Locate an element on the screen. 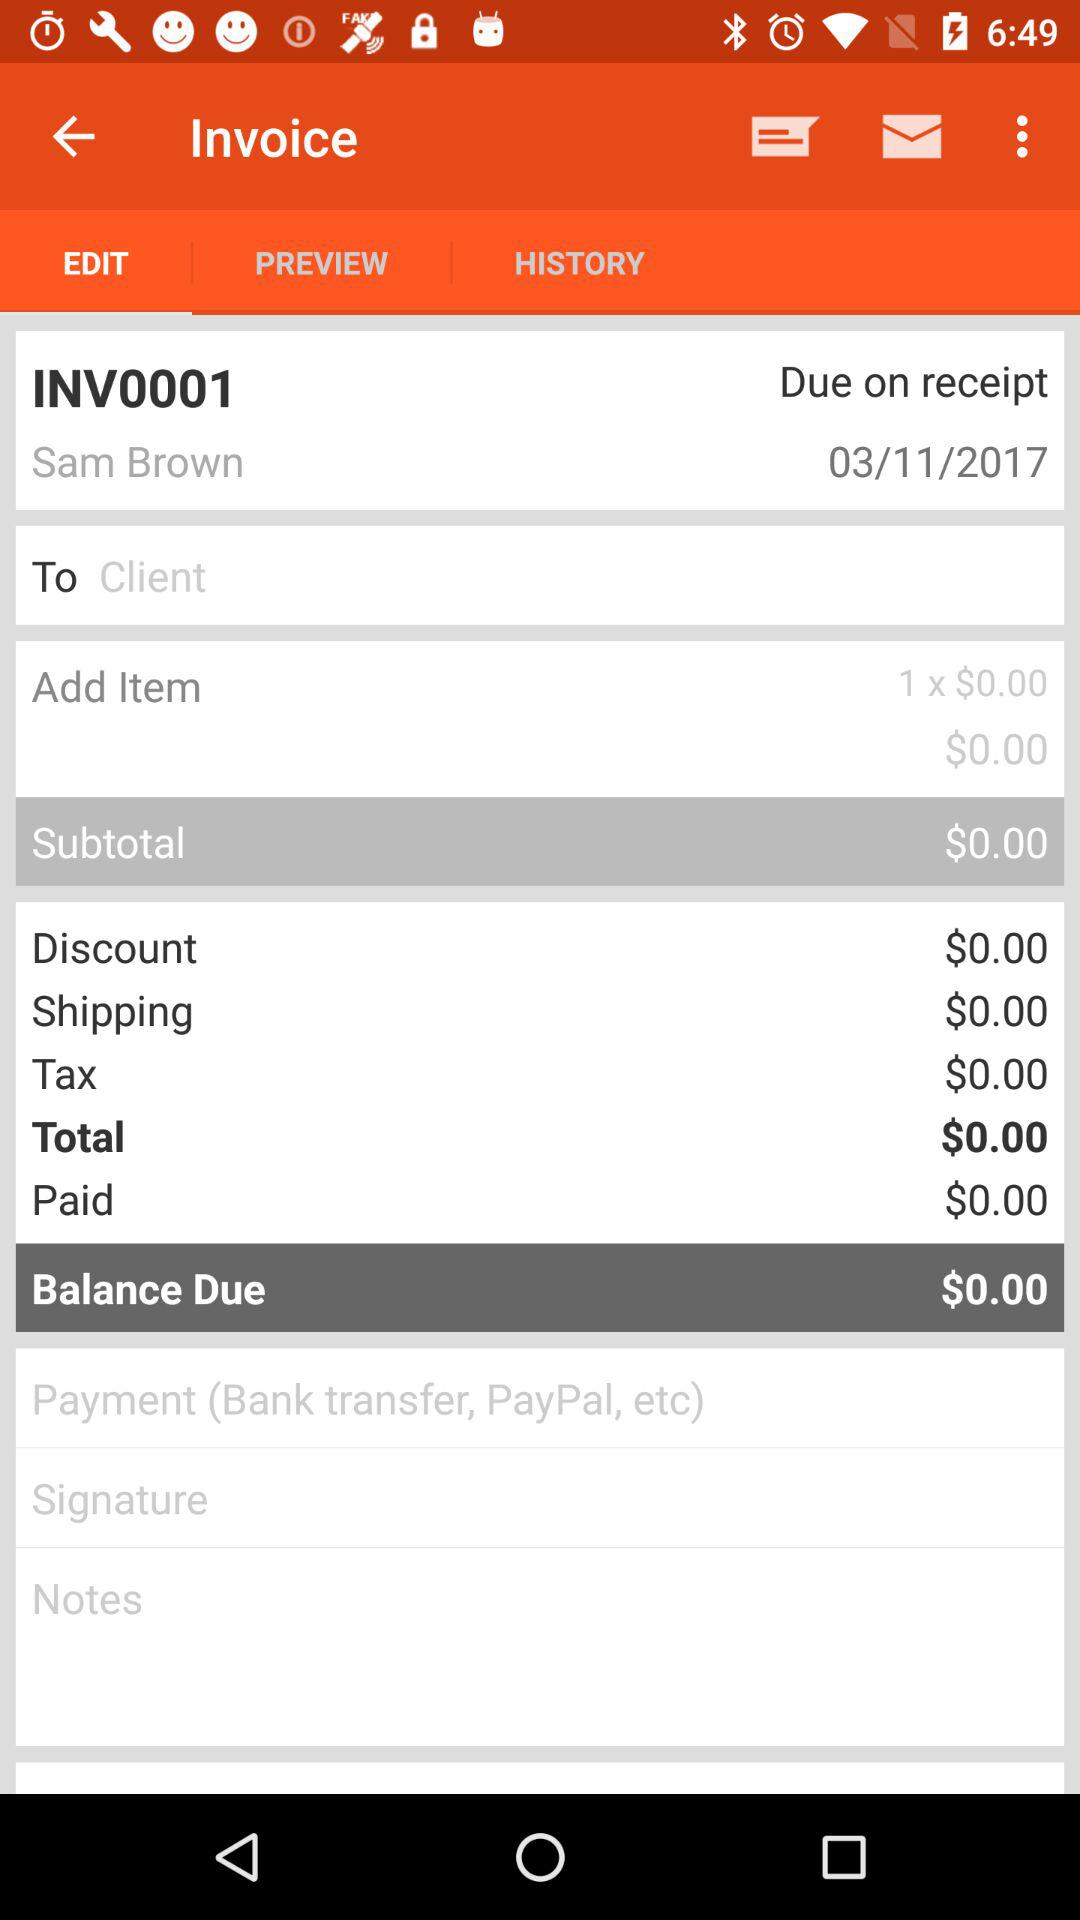 This screenshot has height=1920, width=1080. create notes is located at coordinates (540, 1647).